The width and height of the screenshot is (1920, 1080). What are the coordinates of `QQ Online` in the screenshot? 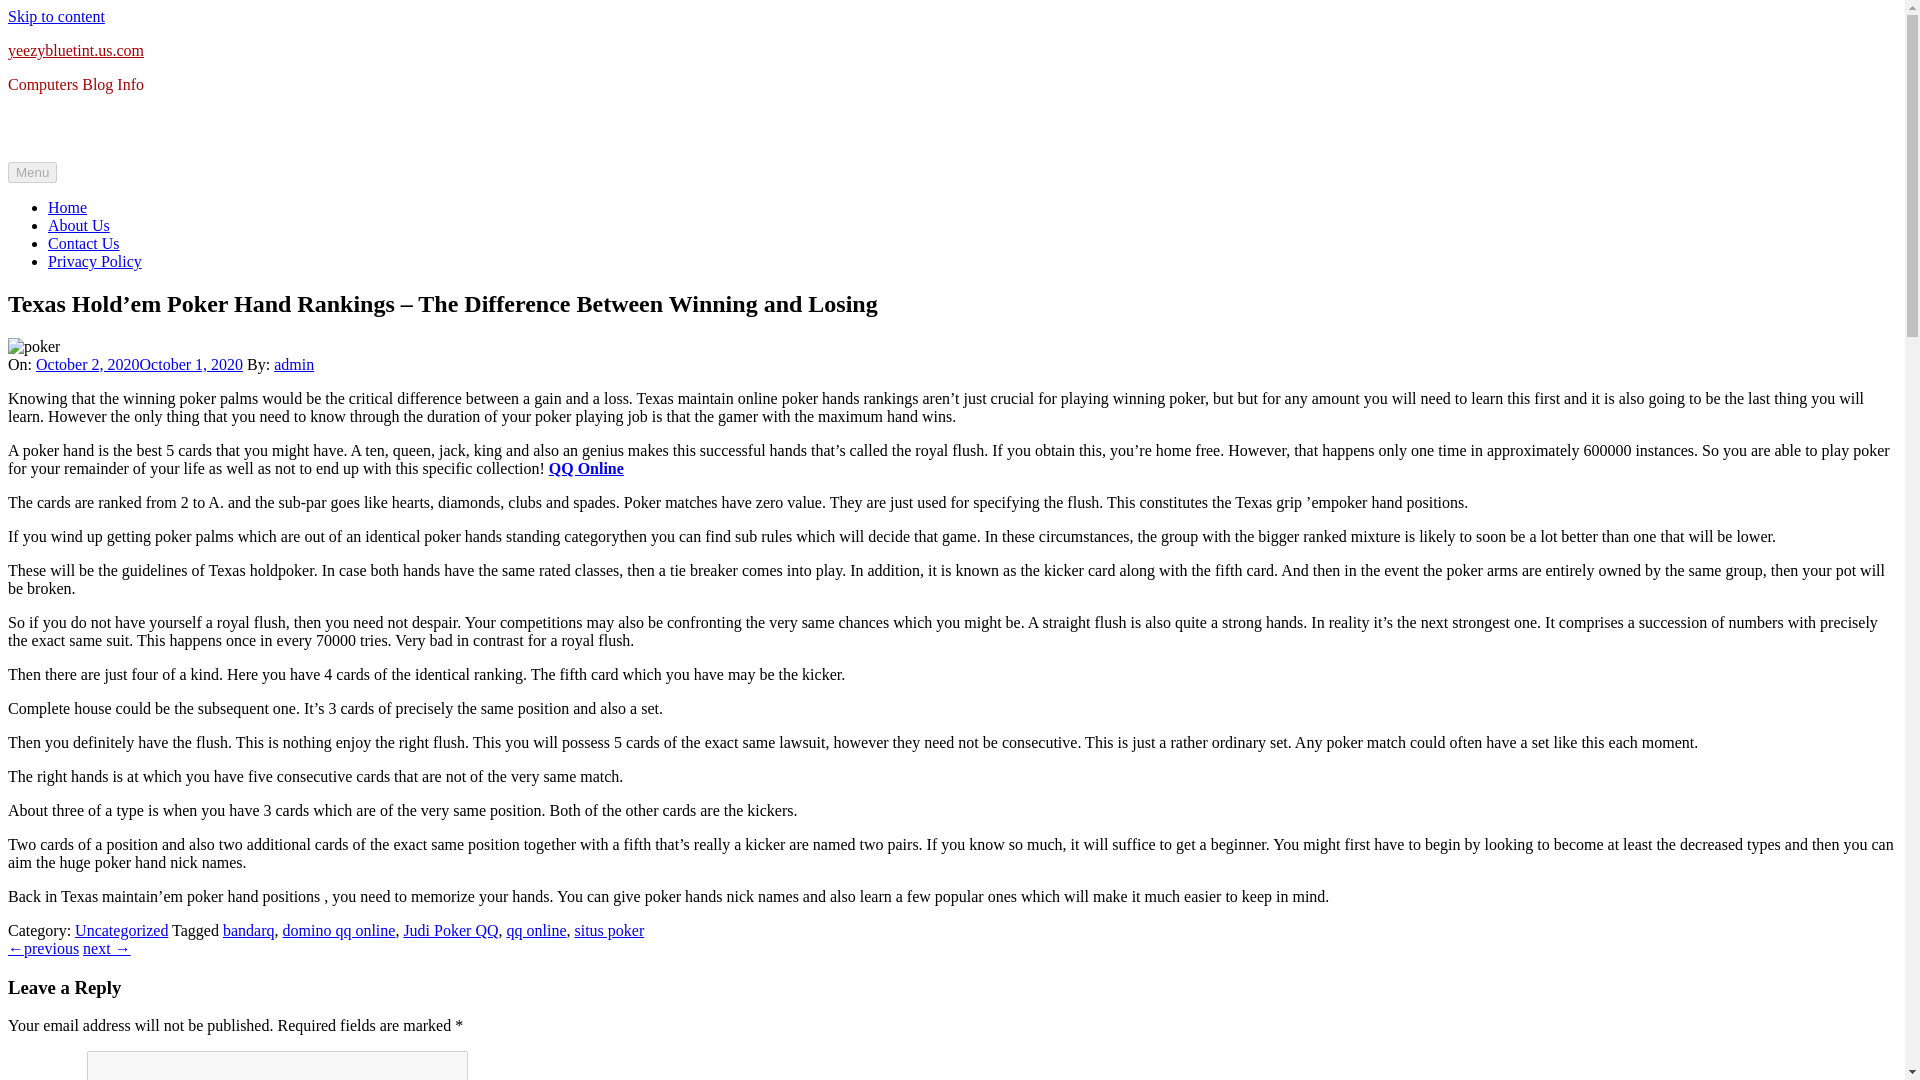 It's located at (586, 468).